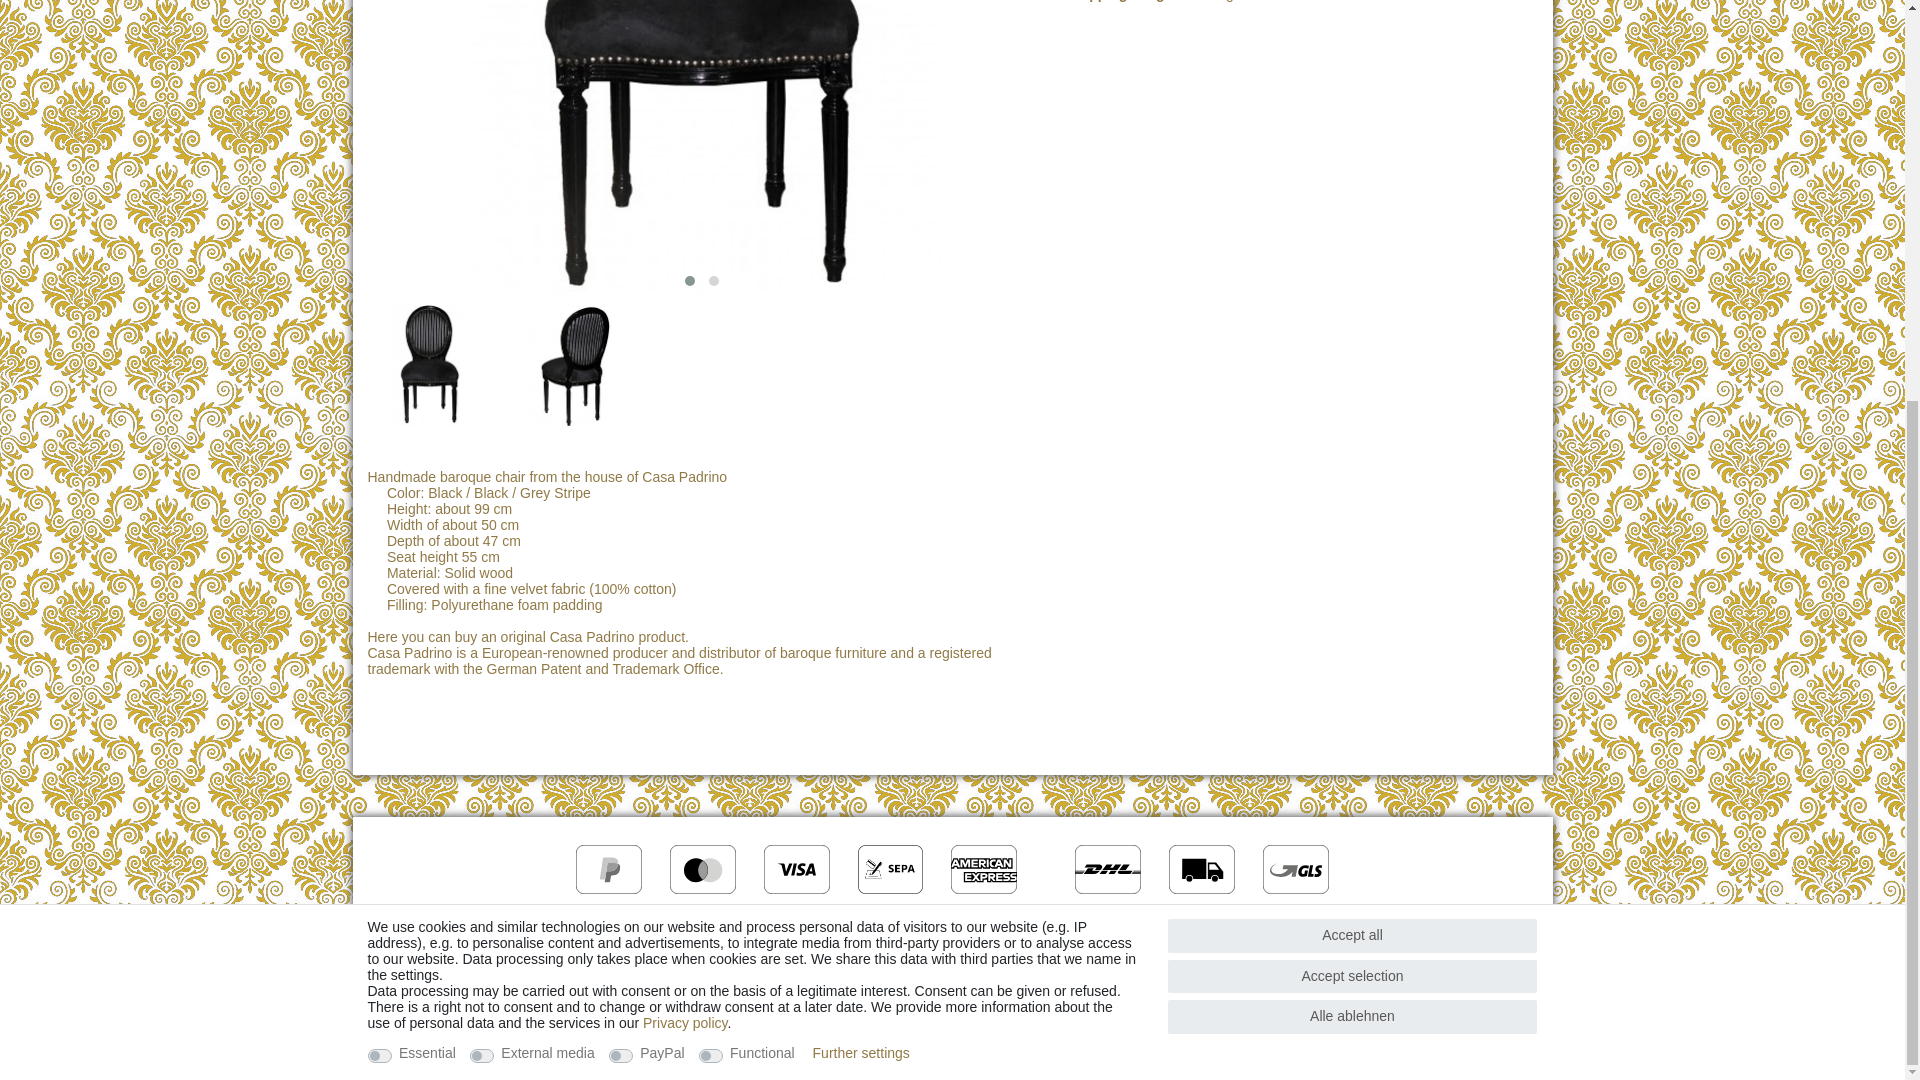 This screenshot has width=1920, height=1080. Describe the element at coordinates (888, 978) in the screenshot. I see `Terms and conditions` at that location.